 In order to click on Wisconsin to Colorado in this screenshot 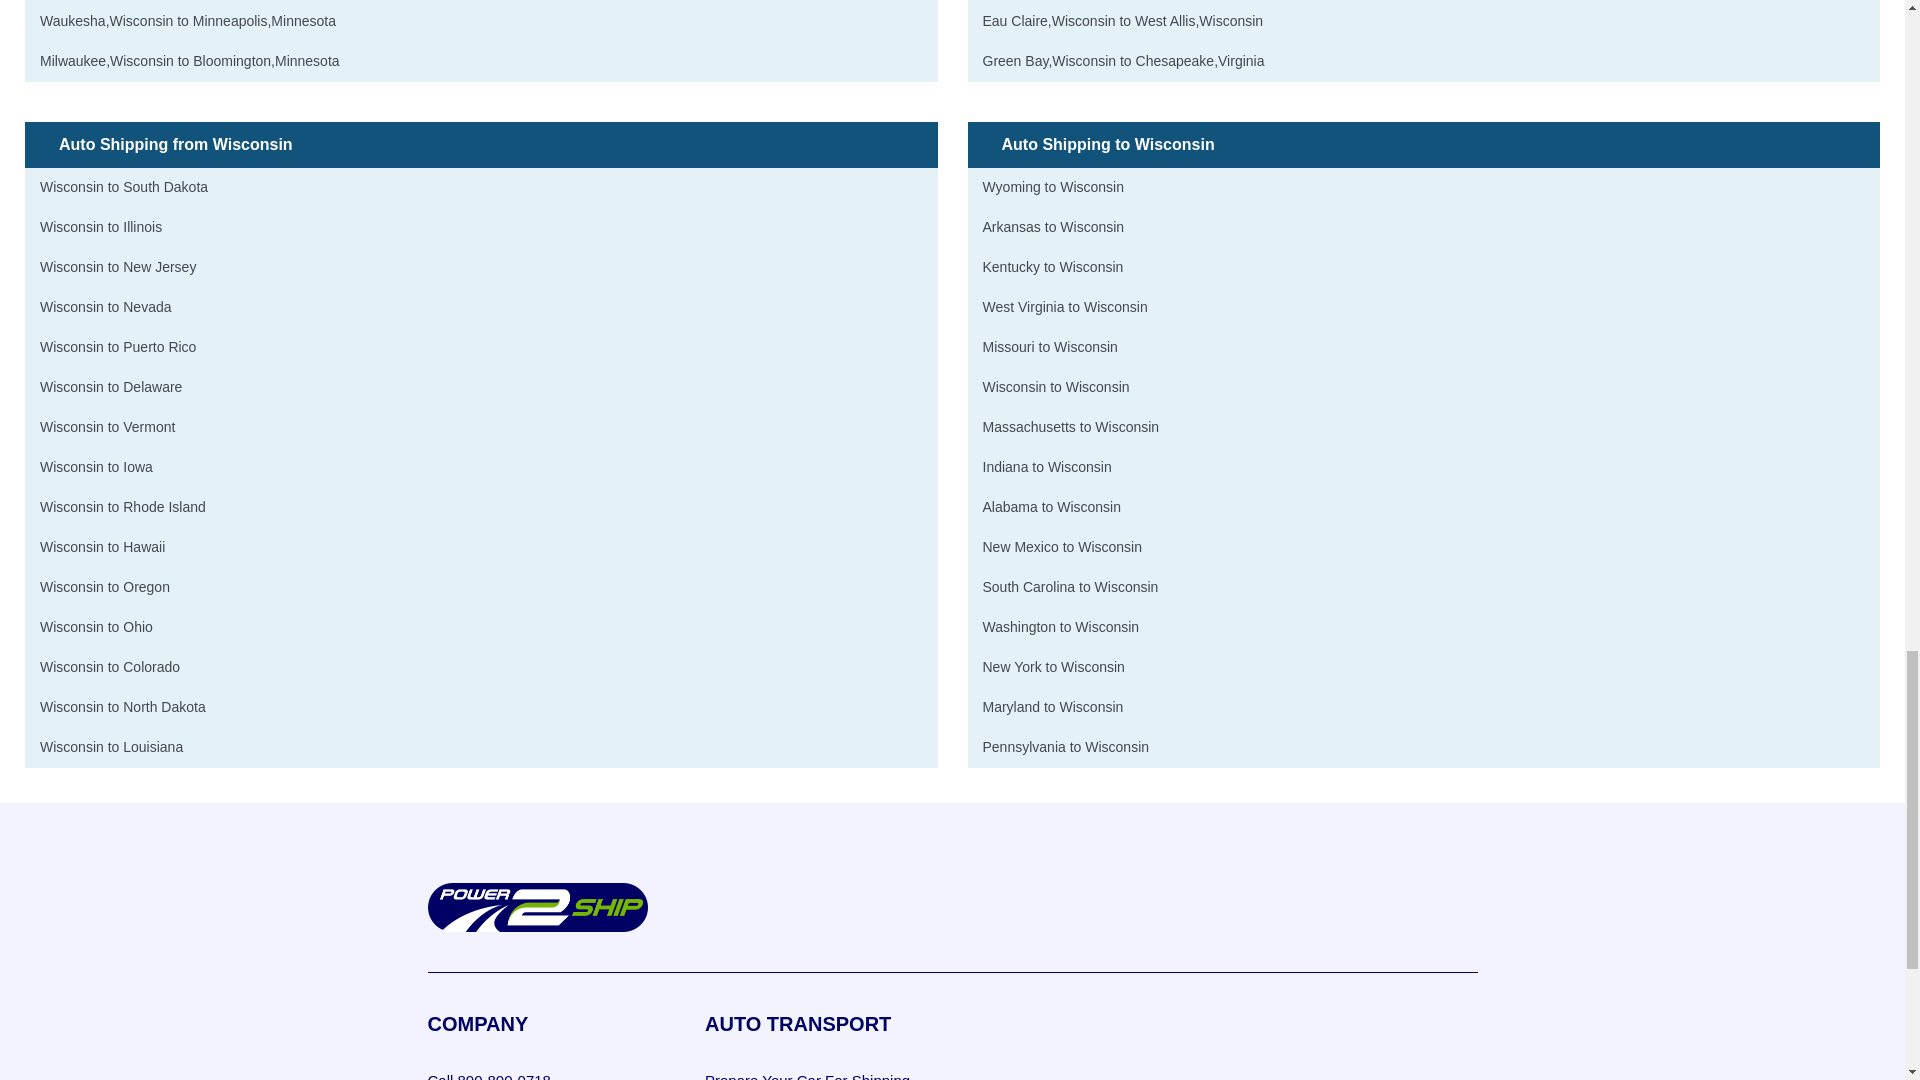, I will do `click(481, 668)`.